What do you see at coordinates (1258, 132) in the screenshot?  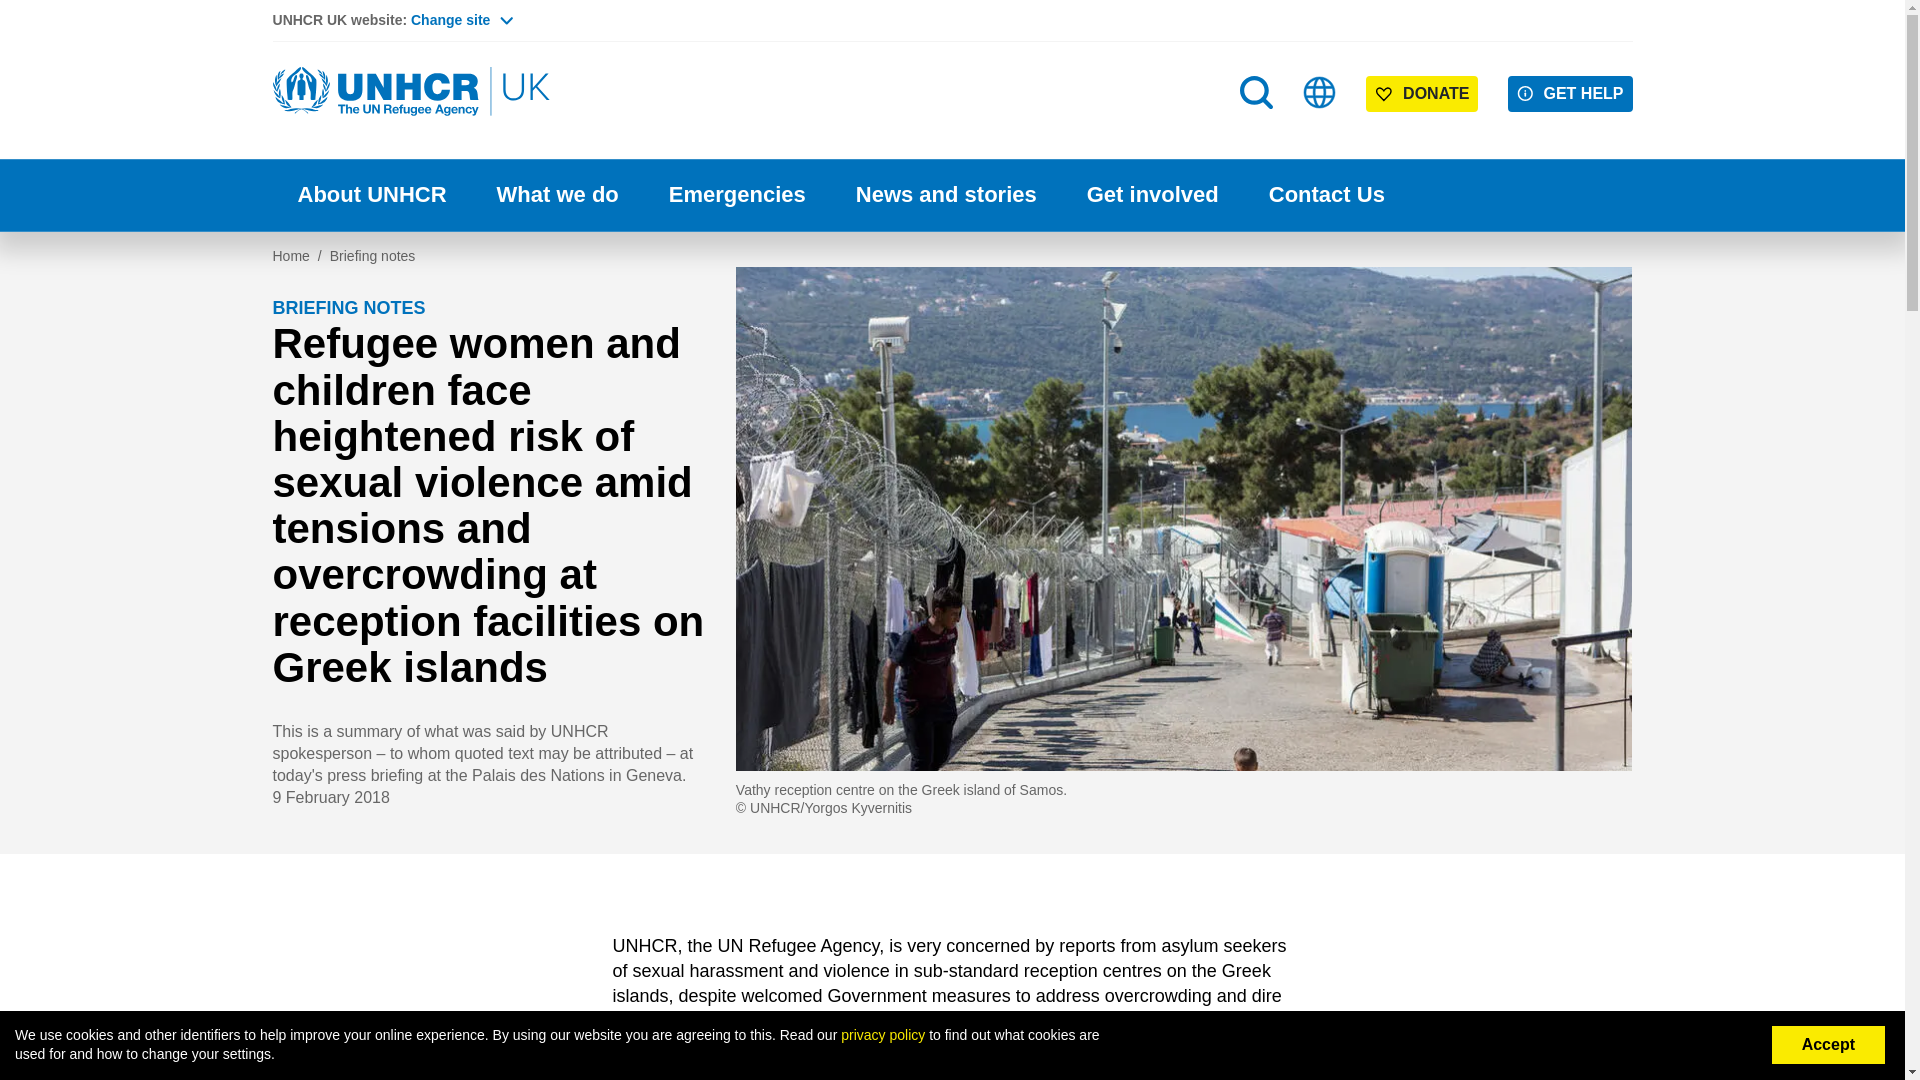 I see `Search` at bounding box center [1258, 132].